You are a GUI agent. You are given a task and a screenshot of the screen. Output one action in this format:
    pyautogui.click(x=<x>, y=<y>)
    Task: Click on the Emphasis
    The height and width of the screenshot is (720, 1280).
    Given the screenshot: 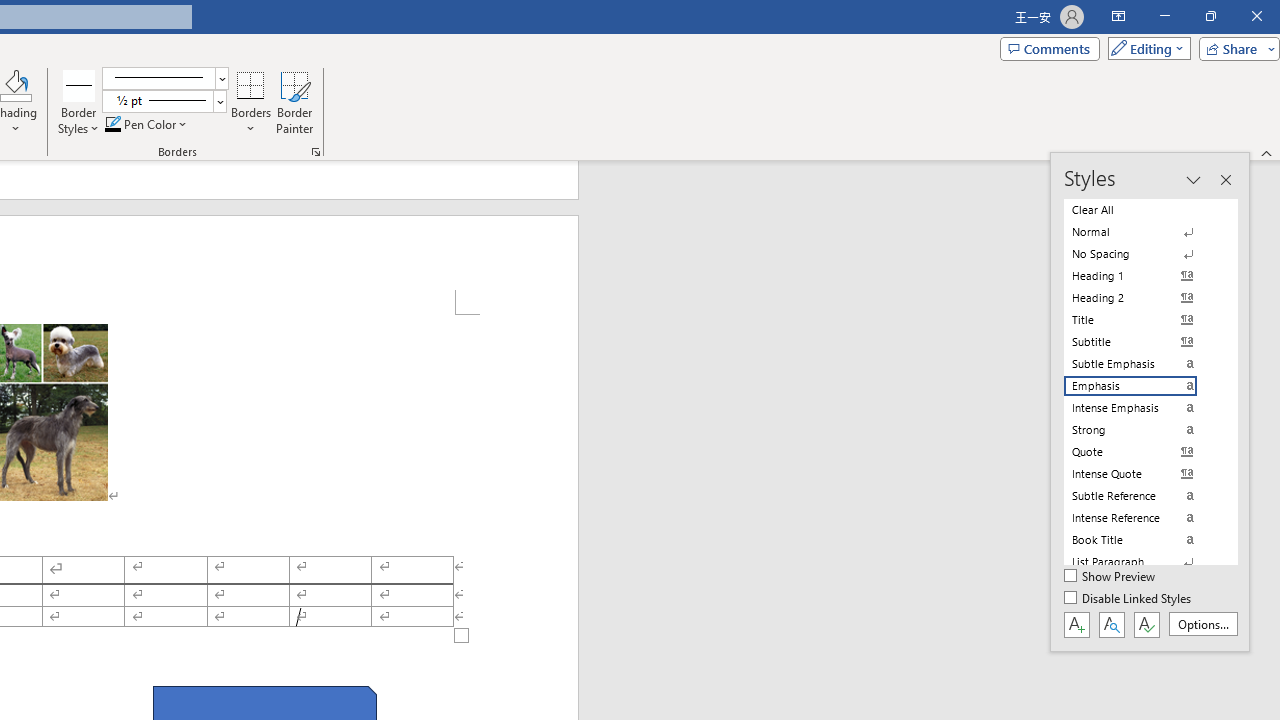 What is the action you would take?
    pyautogui.click(x=1142, y=386)
    